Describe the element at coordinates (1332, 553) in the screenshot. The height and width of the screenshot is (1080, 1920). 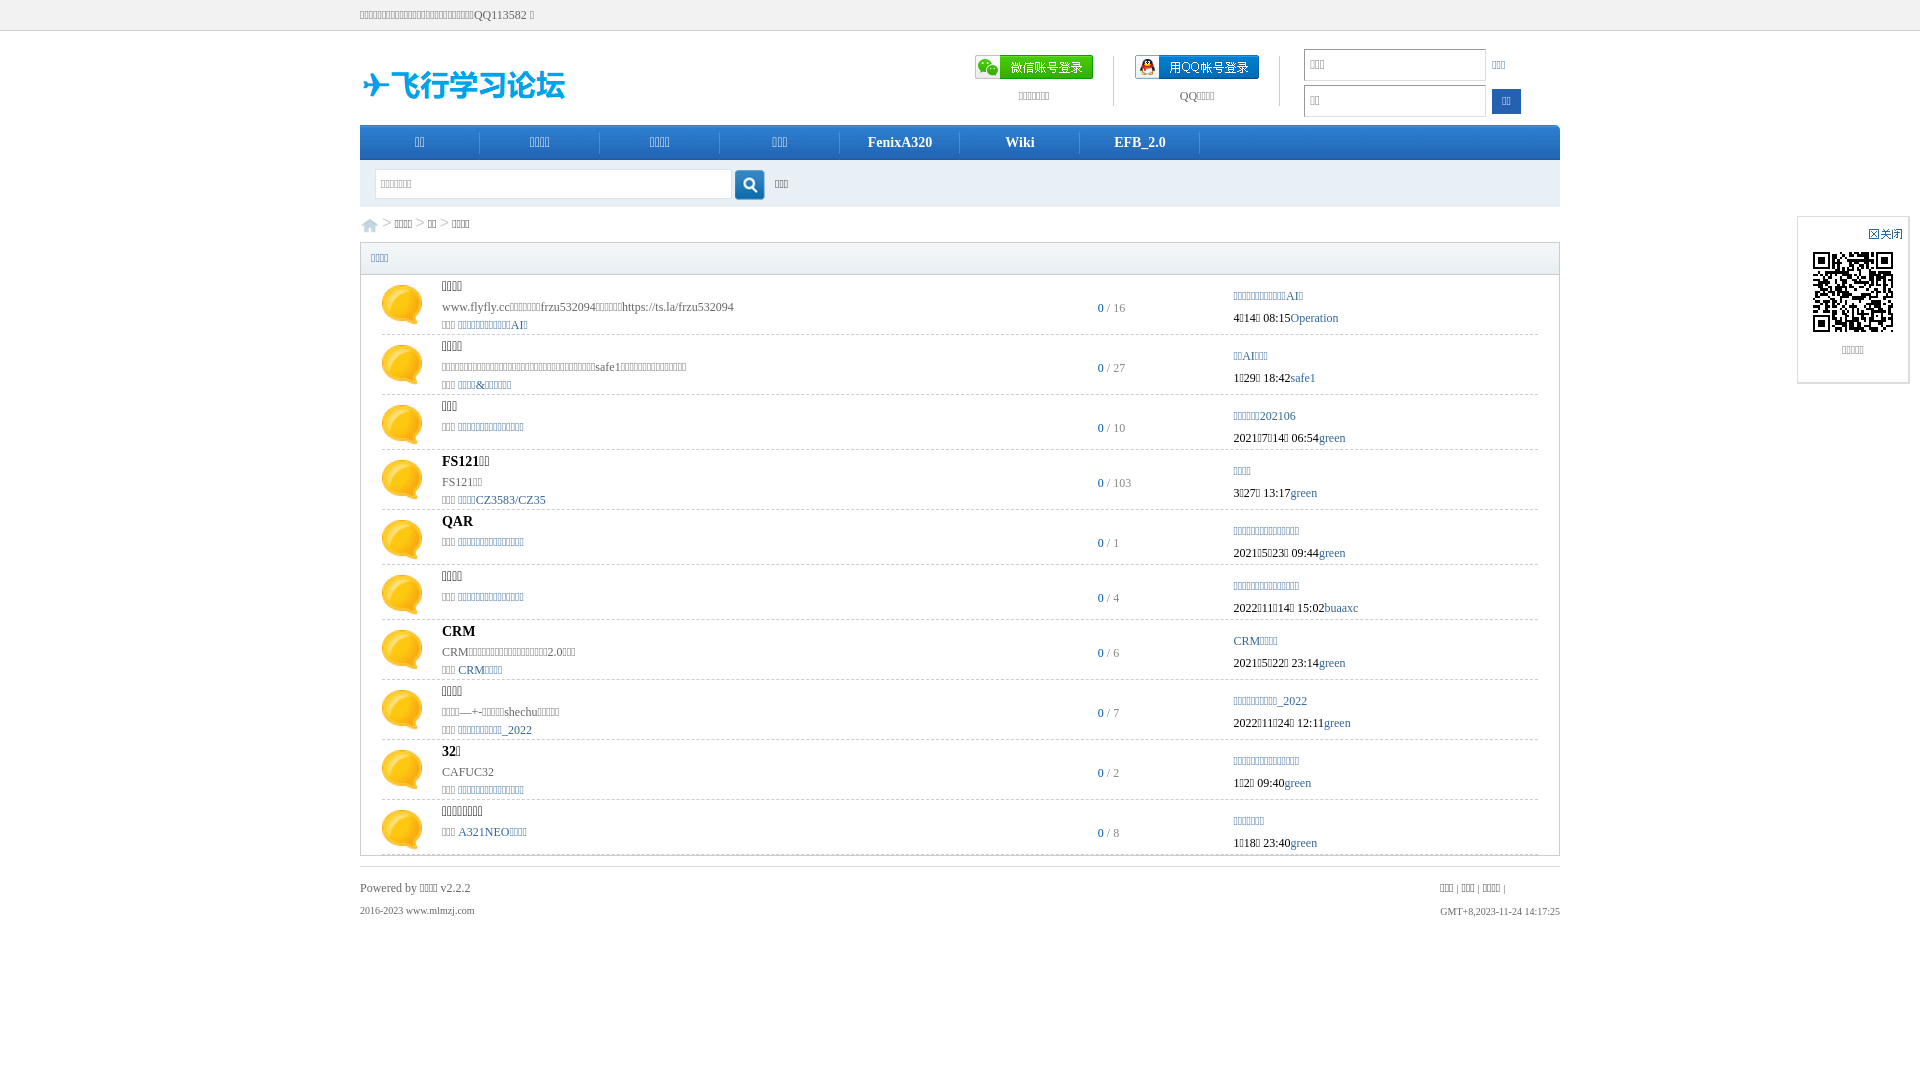
I see `green` at that location.